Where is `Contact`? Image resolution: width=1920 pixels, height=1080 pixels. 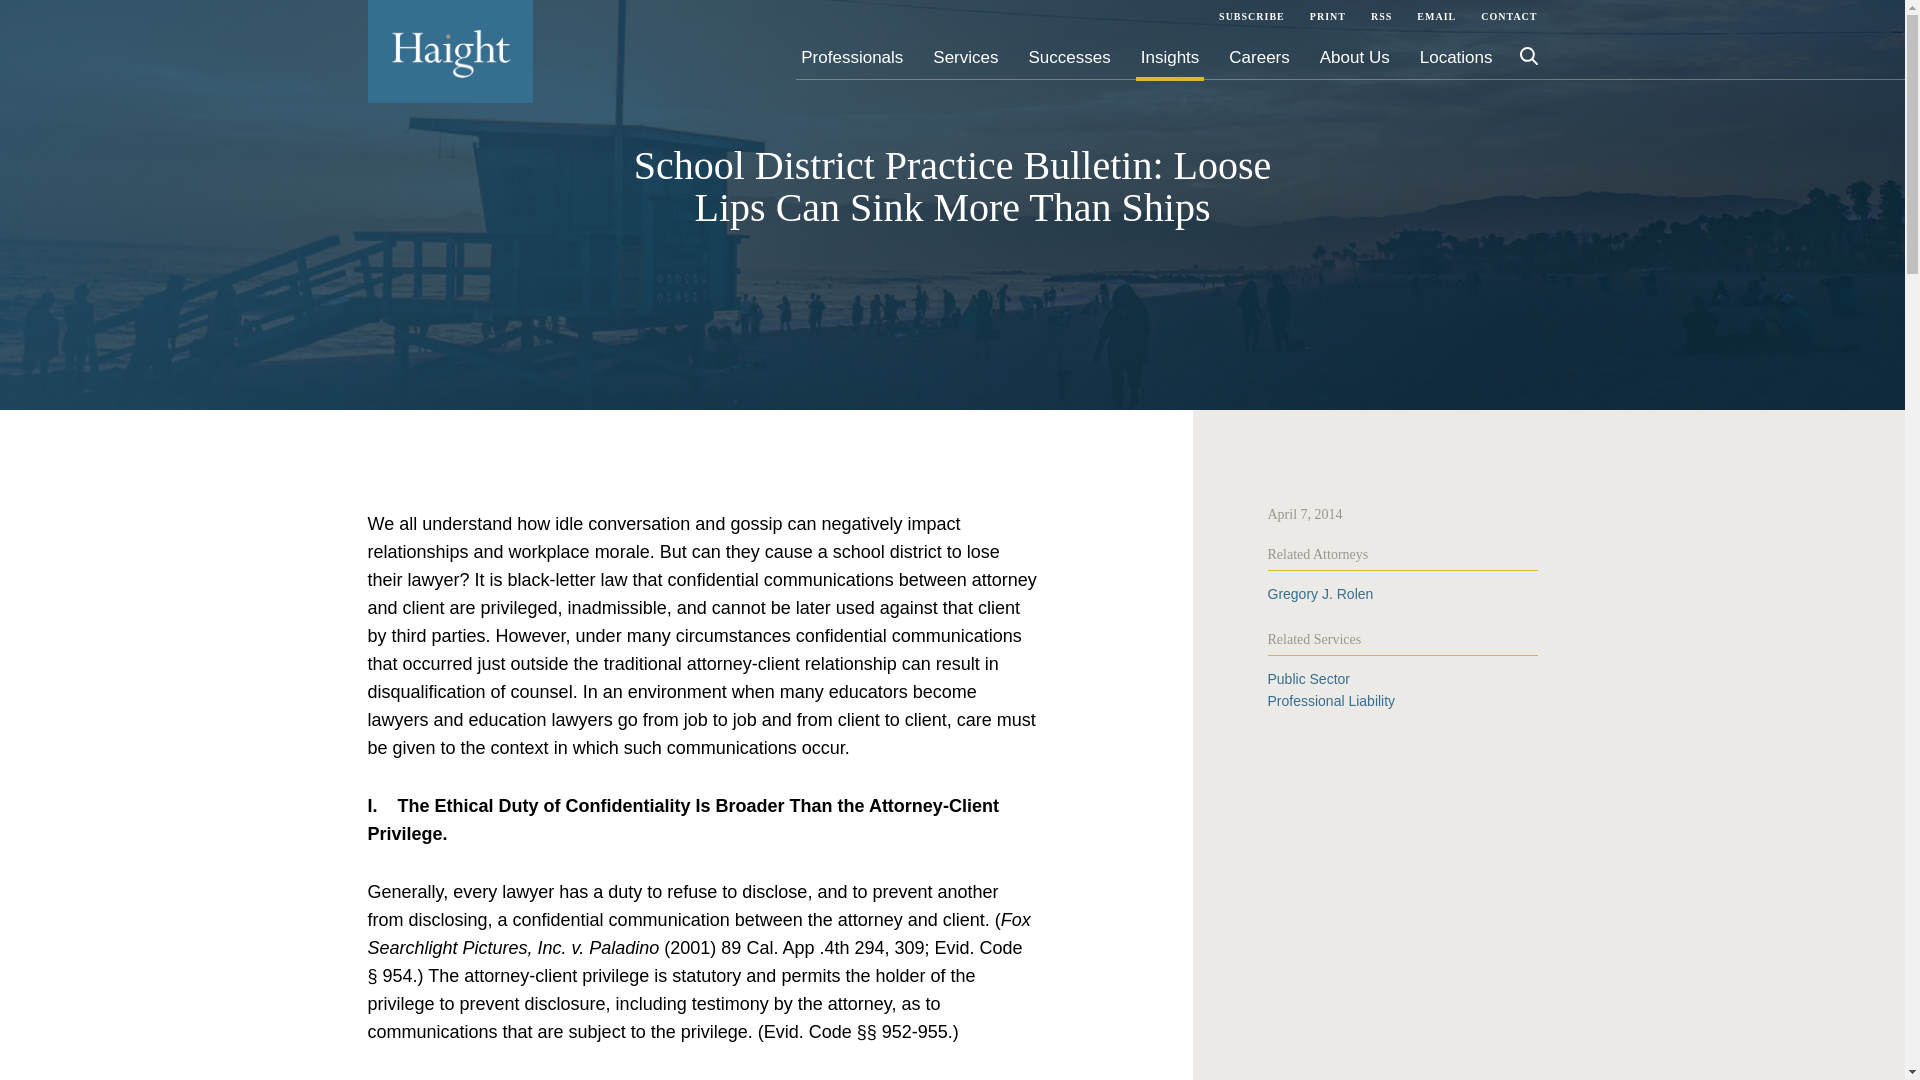 Contact is located at coordinates (1504, 16).